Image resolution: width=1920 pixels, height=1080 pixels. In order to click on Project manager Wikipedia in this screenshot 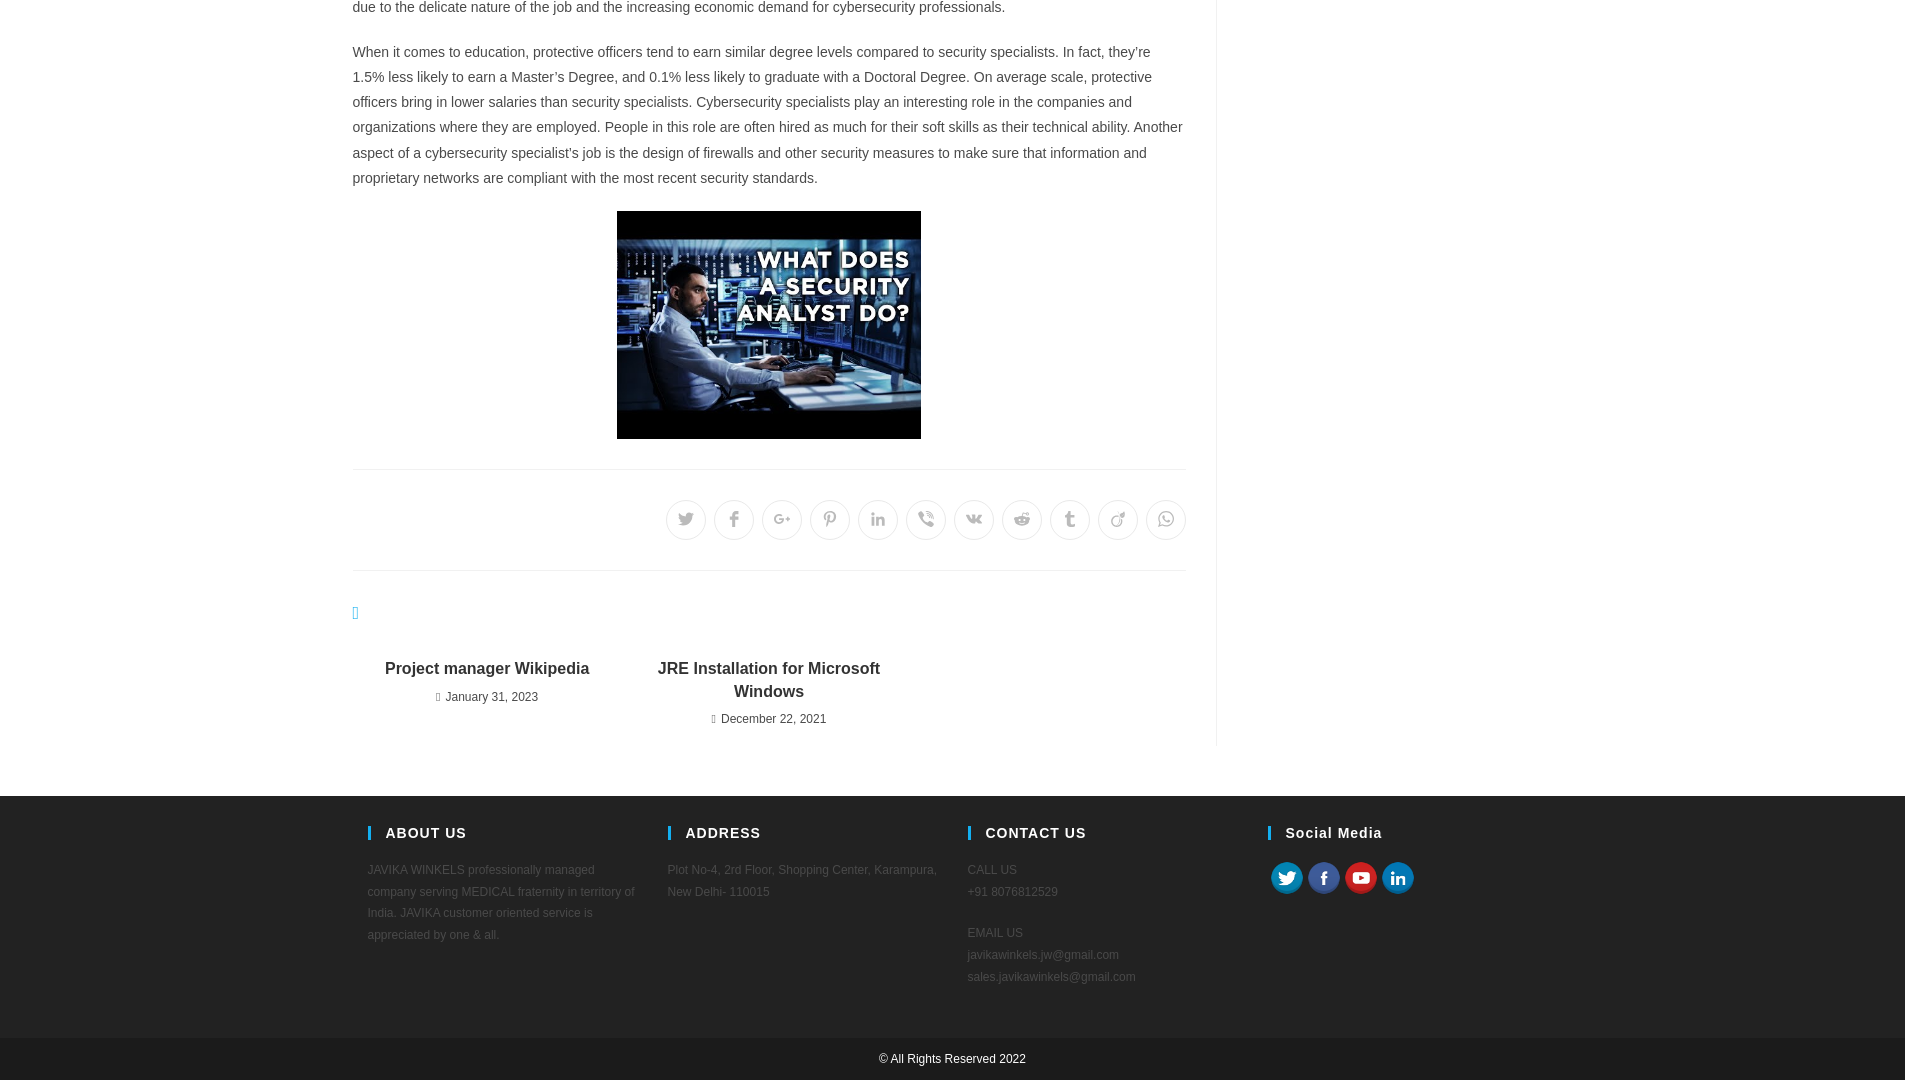, I will do `click(486, 668)`.